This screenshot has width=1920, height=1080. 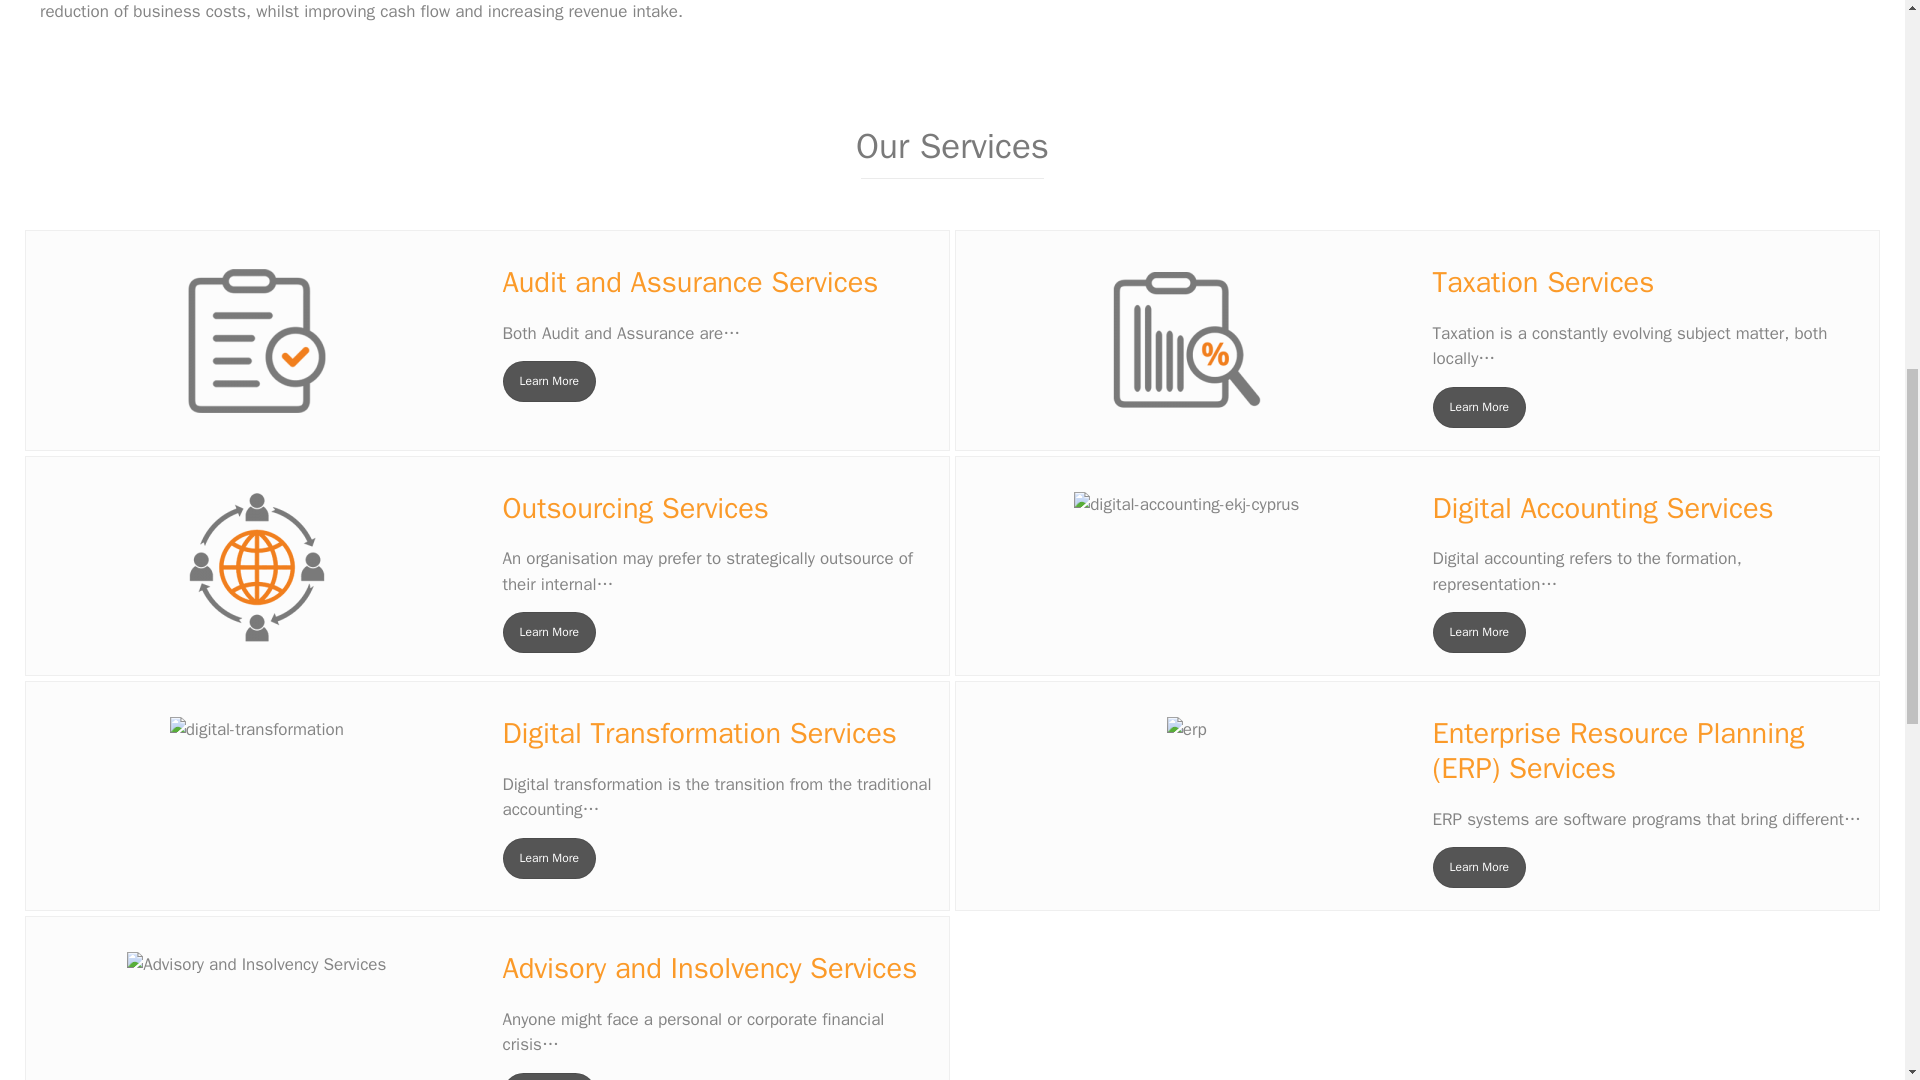 I want to click on erp, so click(x=1187, y=730).